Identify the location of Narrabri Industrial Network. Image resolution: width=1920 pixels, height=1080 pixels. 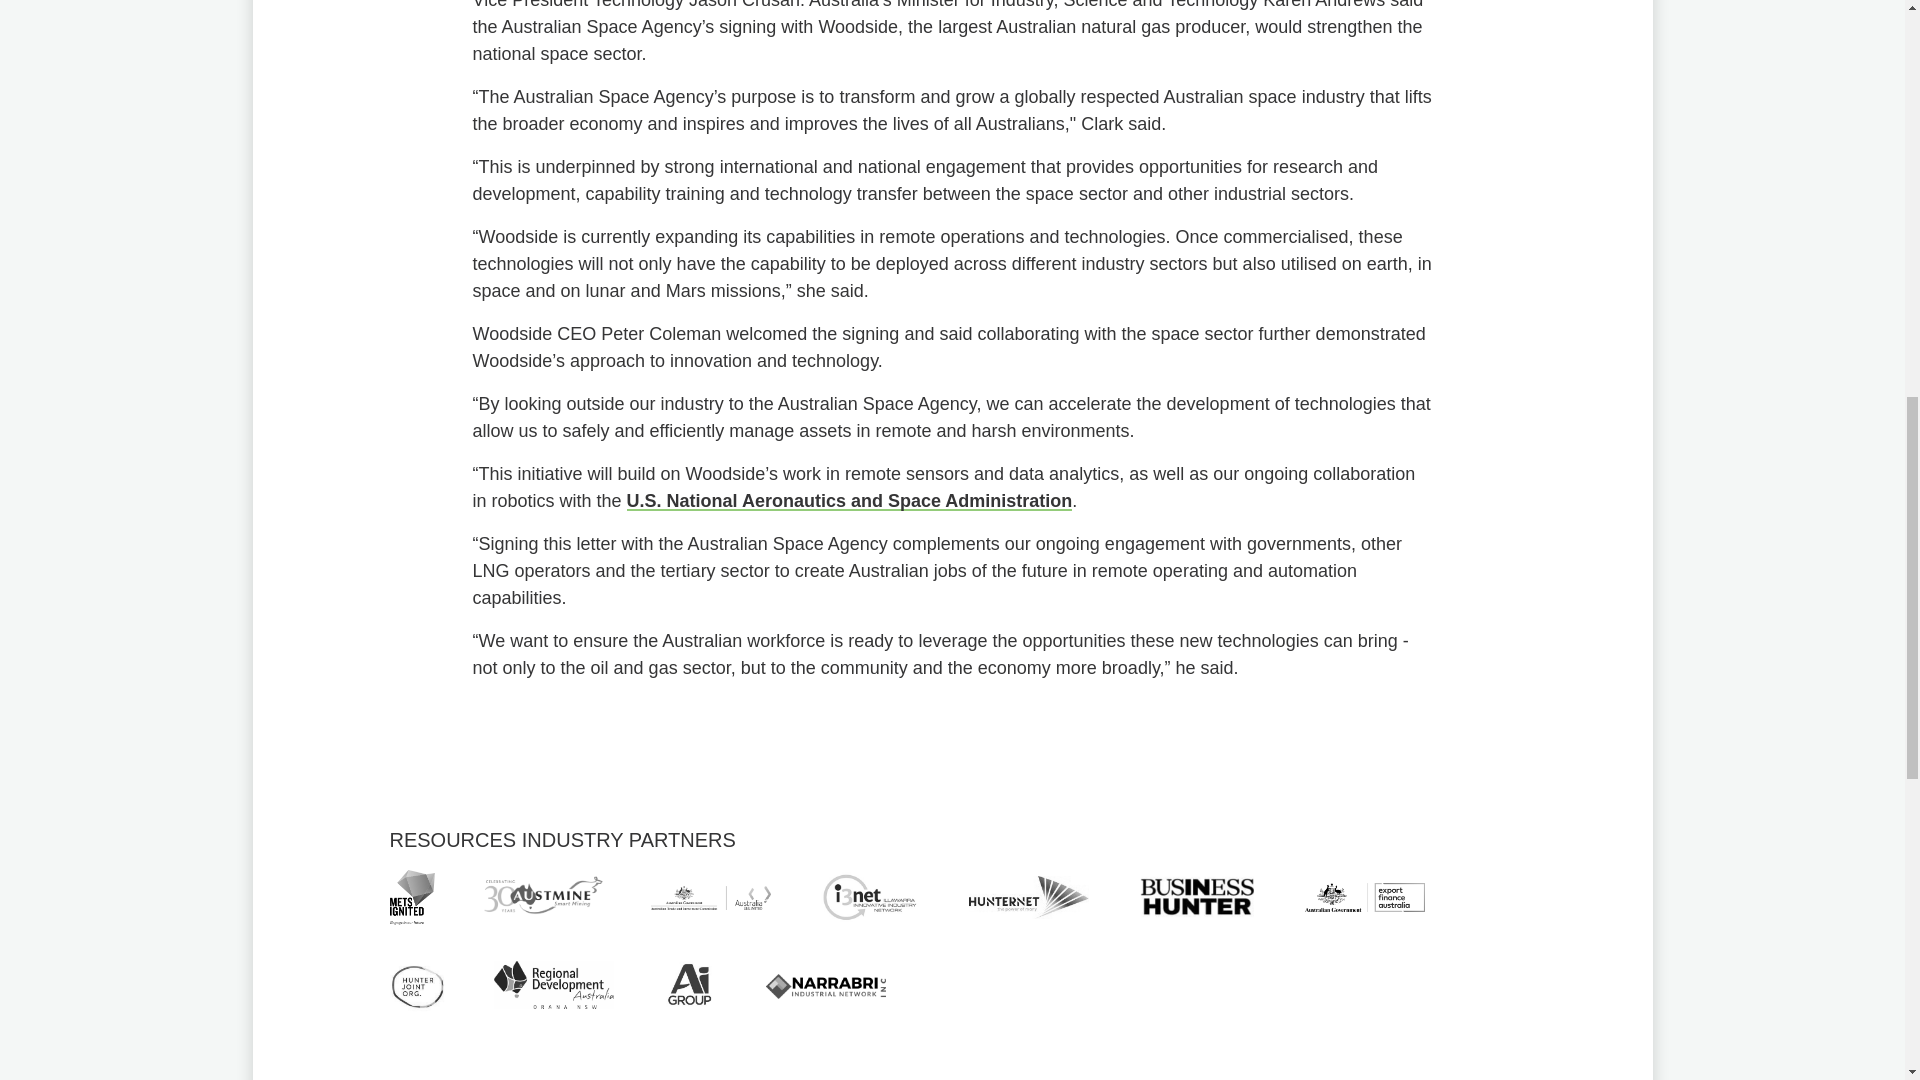
(826, 986).